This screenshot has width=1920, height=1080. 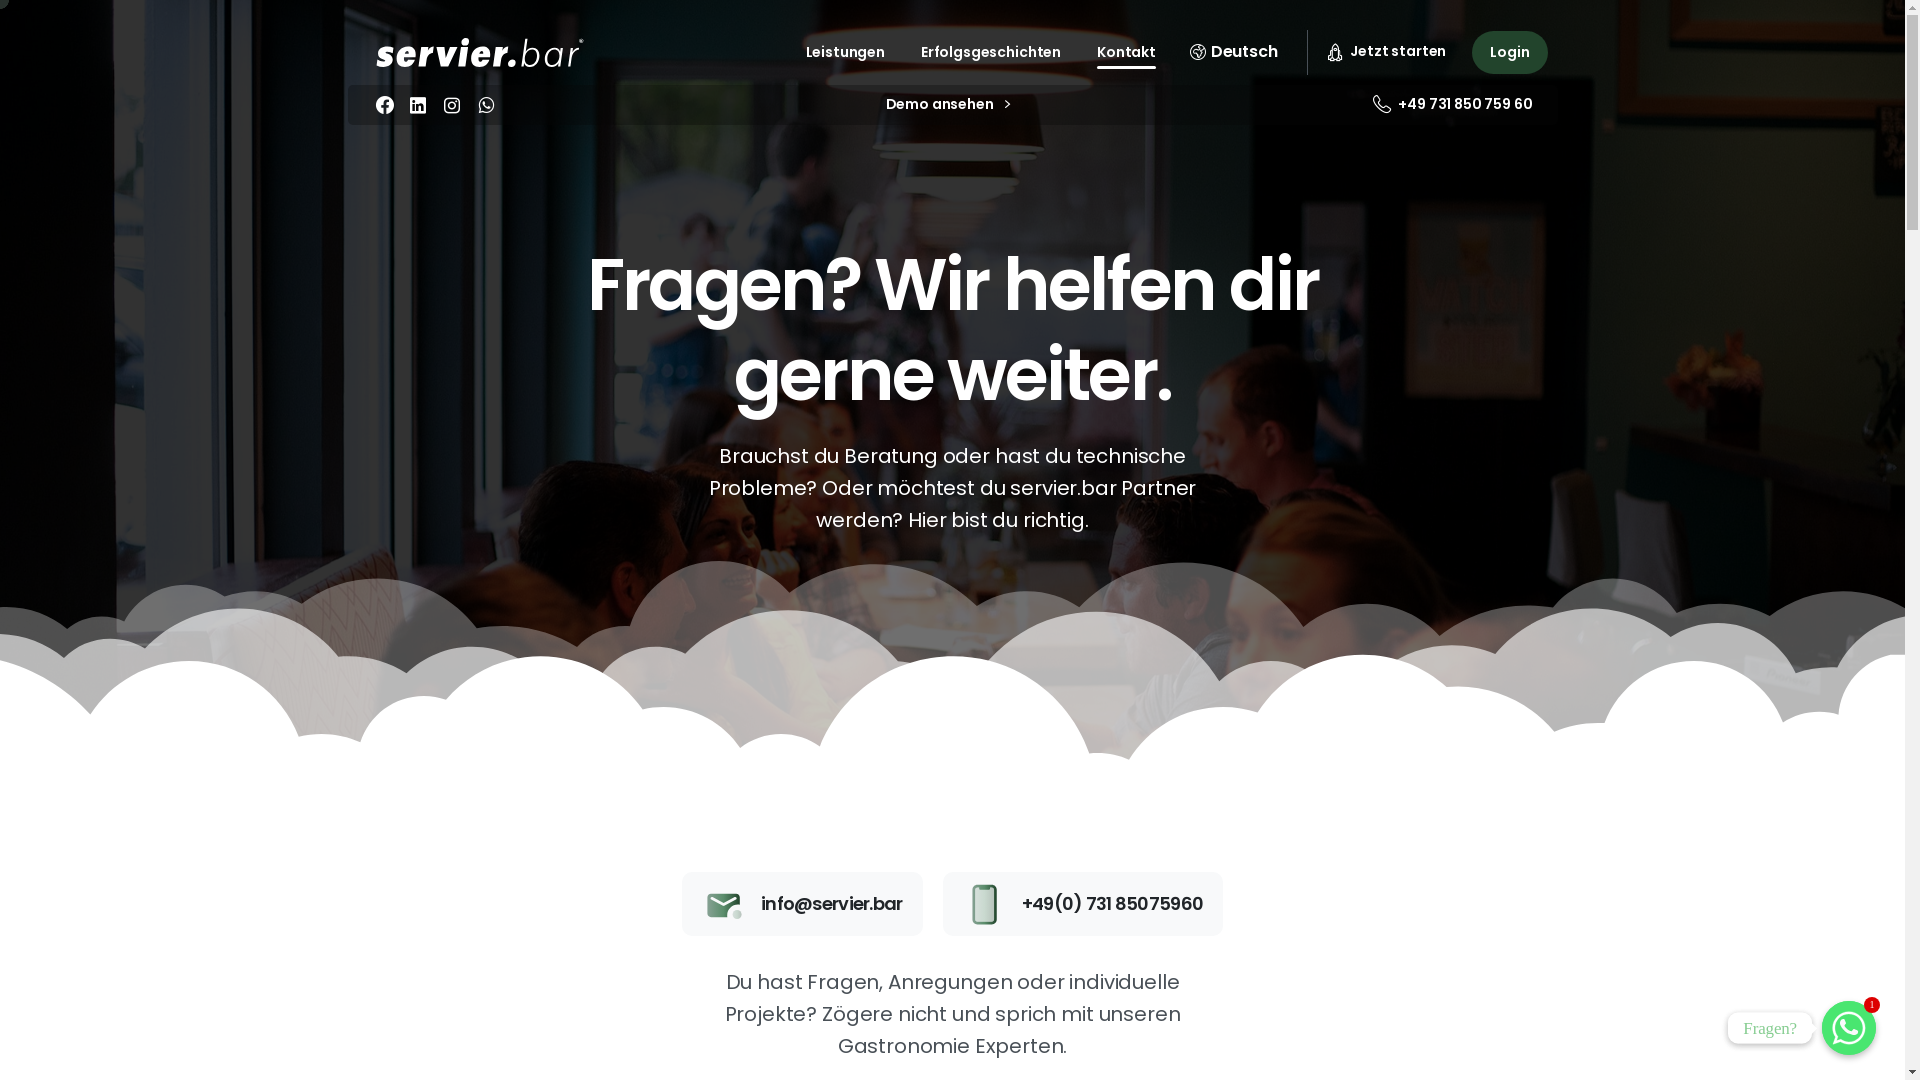 I want to click on info@servier.bar, so click(x=802, y=904).